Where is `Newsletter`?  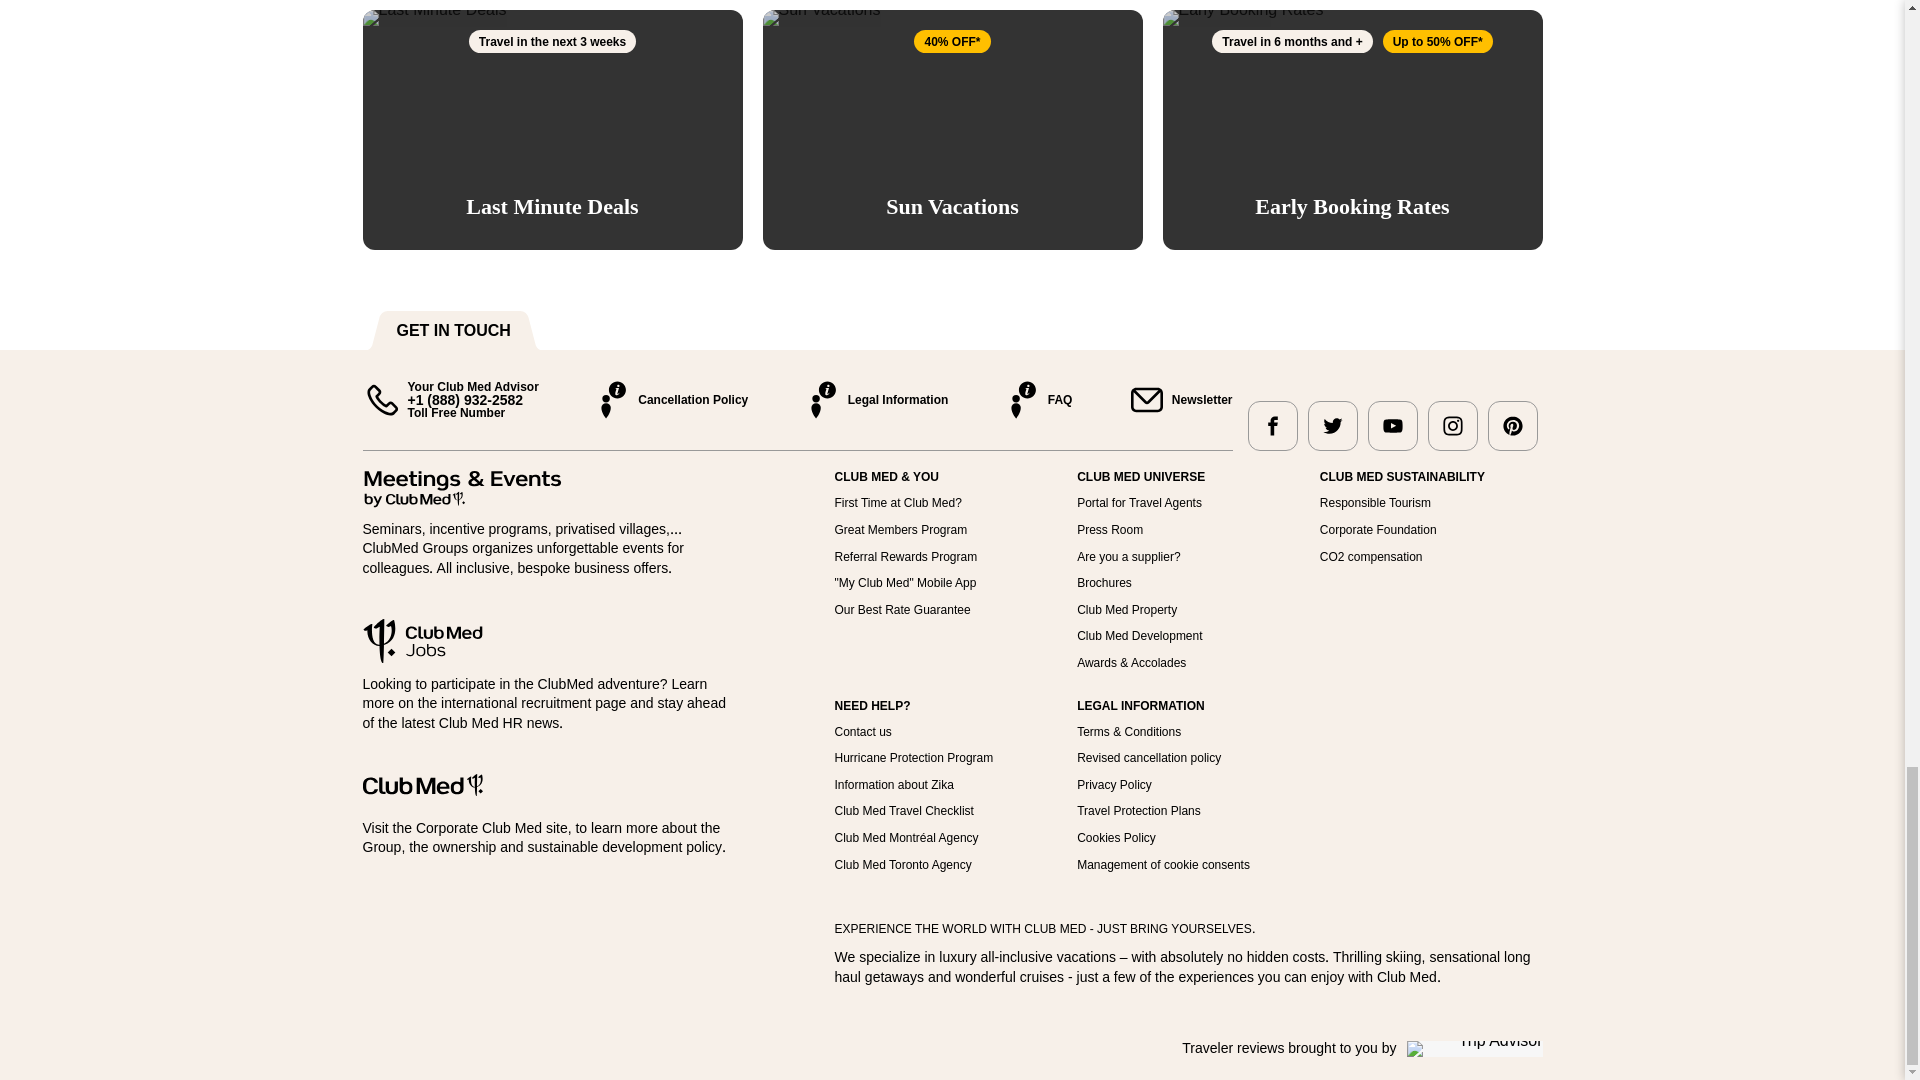
Newsletter is located at coordinates (1180, 400).